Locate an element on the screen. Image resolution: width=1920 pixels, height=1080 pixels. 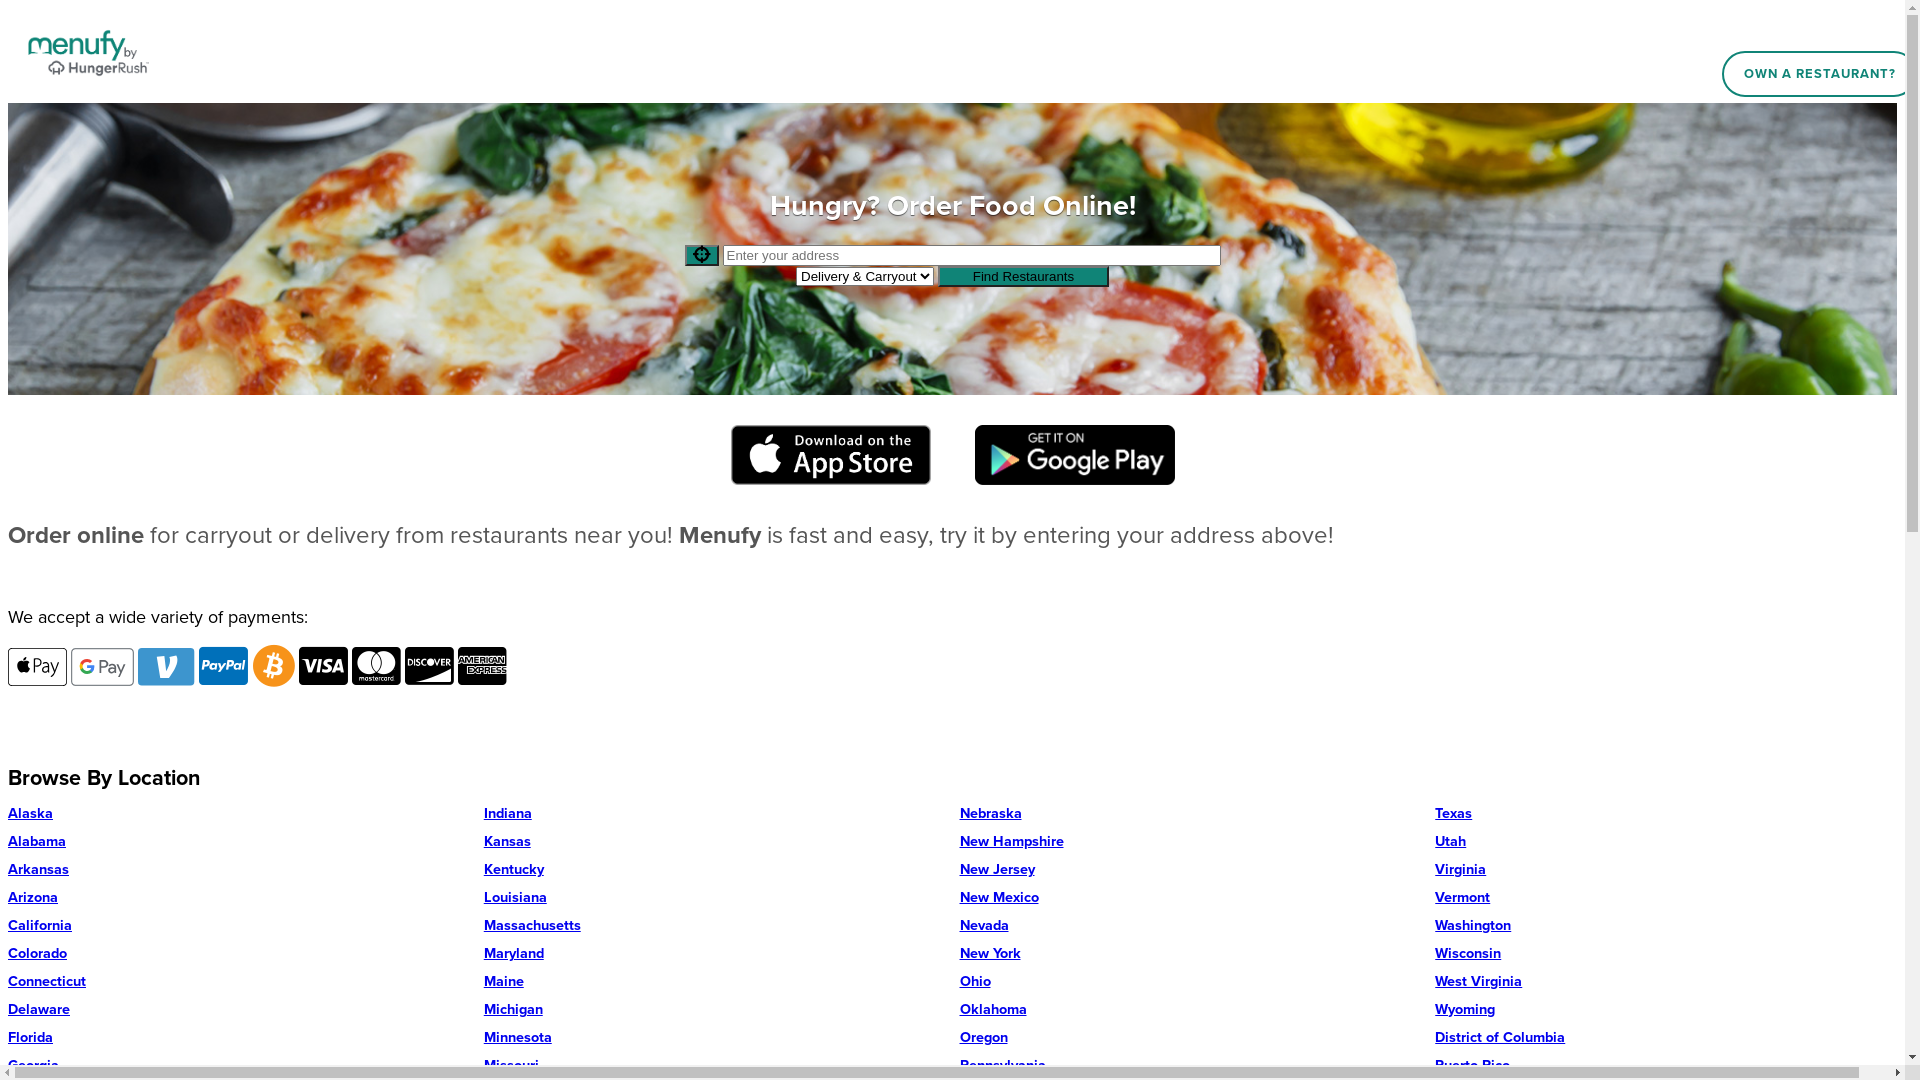
Delaware is located at coordinates (239, 1010).